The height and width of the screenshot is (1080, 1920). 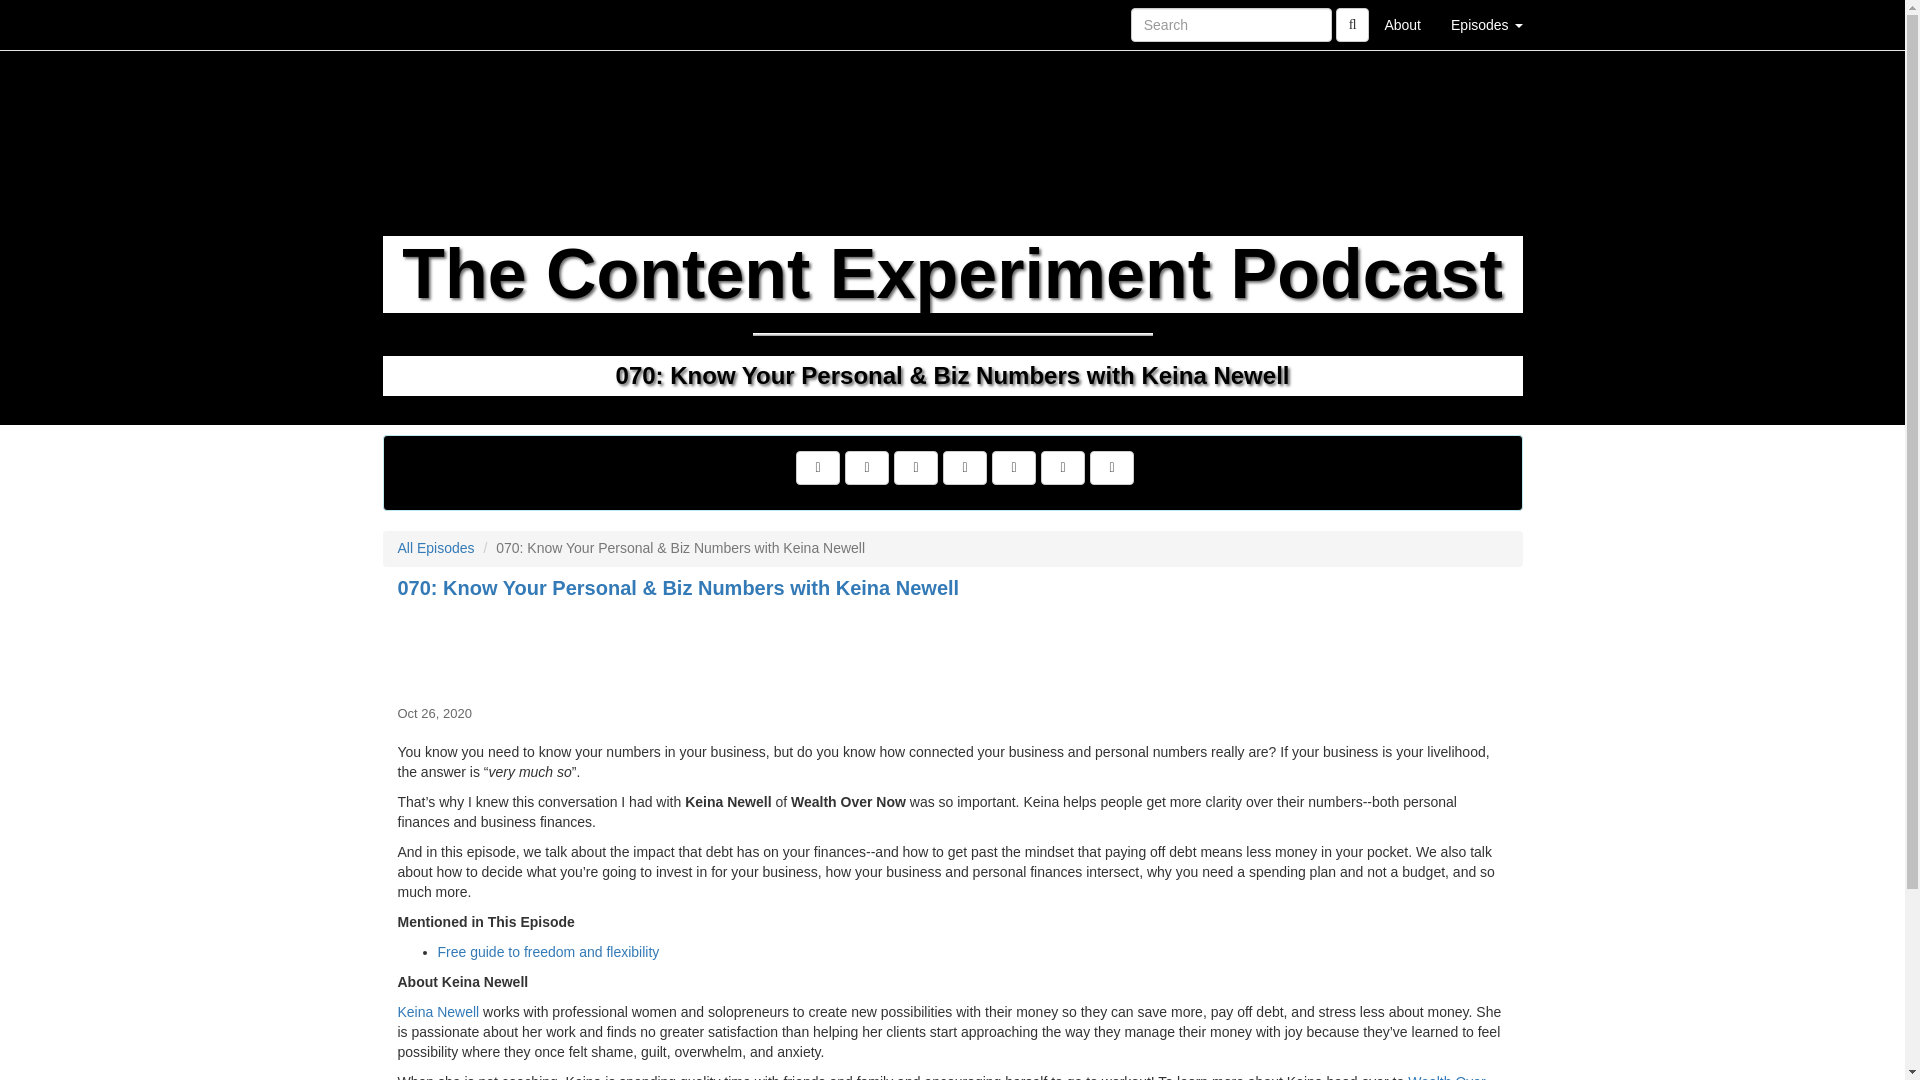 I want to click on Home Page, so click(x=423, y=24).